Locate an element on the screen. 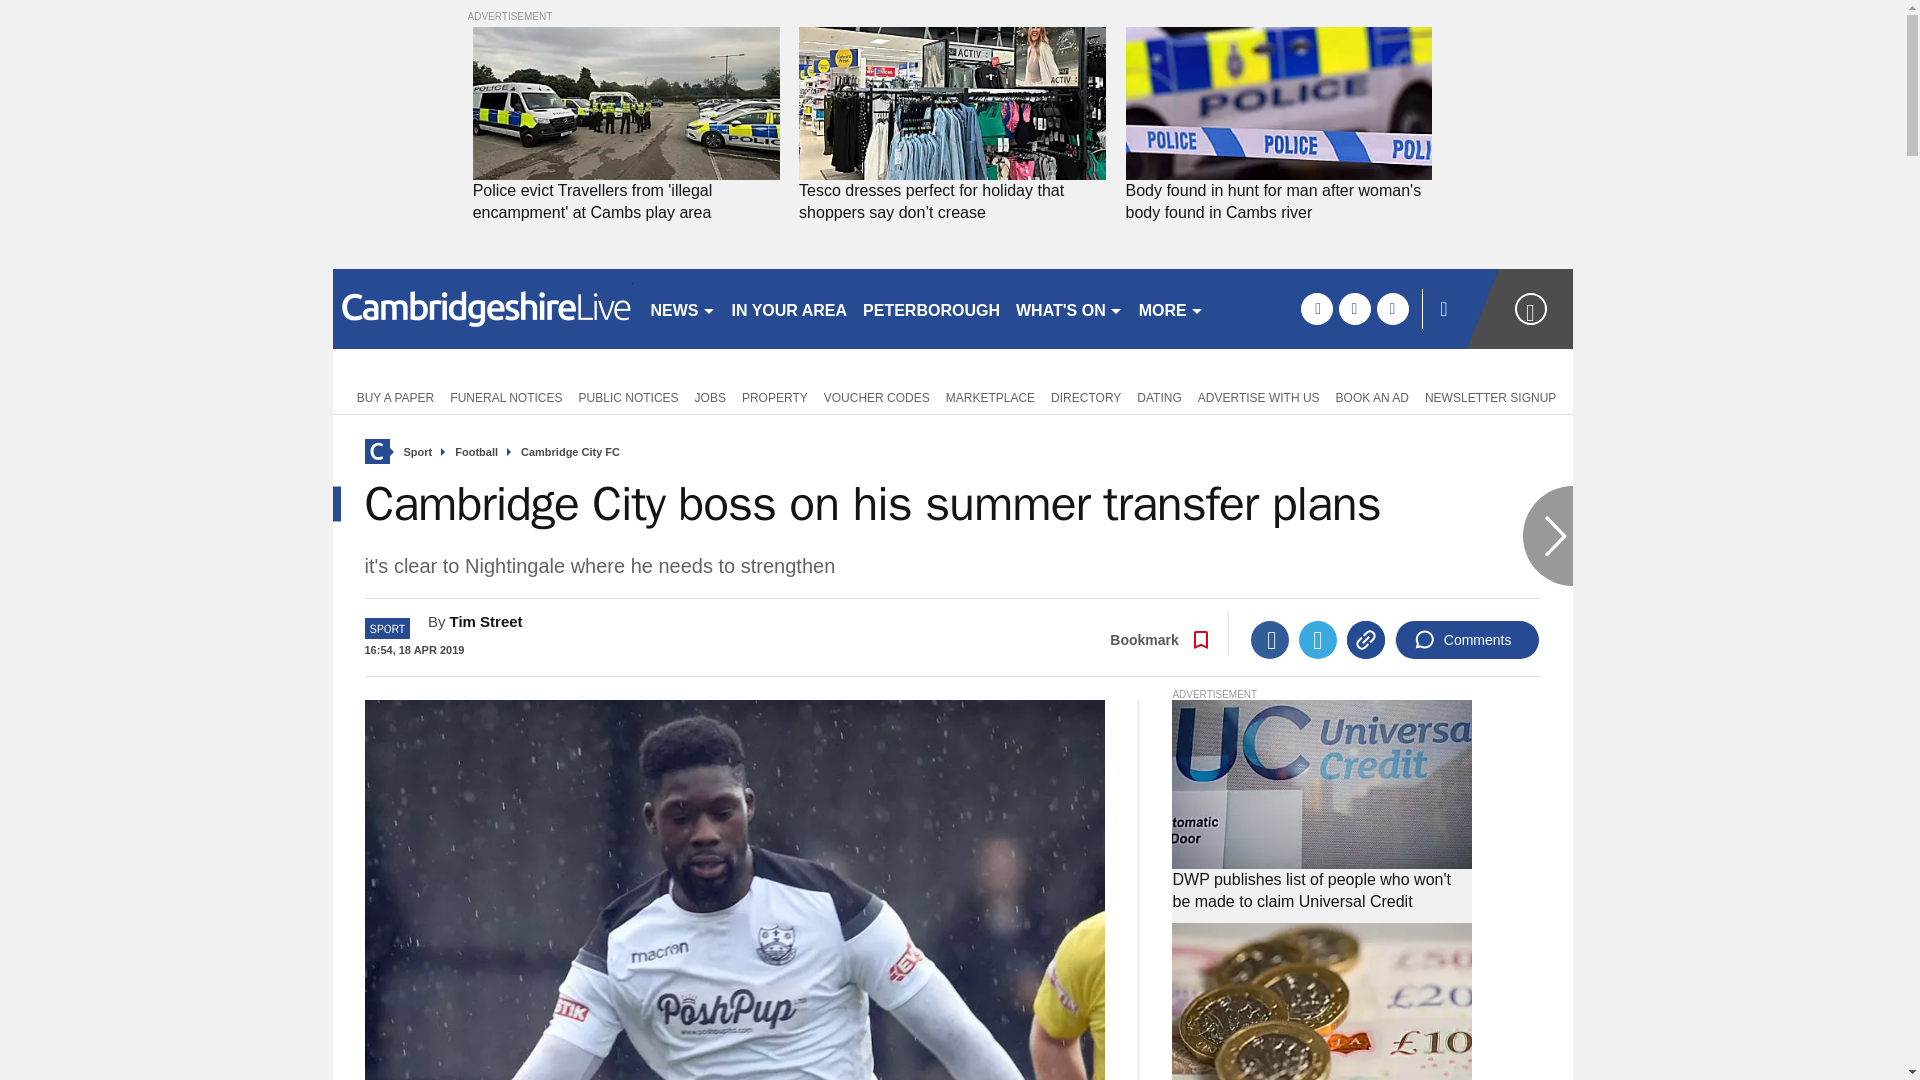 Image resolution: width=1920 pixels, height=1080 pixels. Twitter is located at coordinates (1318, 640).